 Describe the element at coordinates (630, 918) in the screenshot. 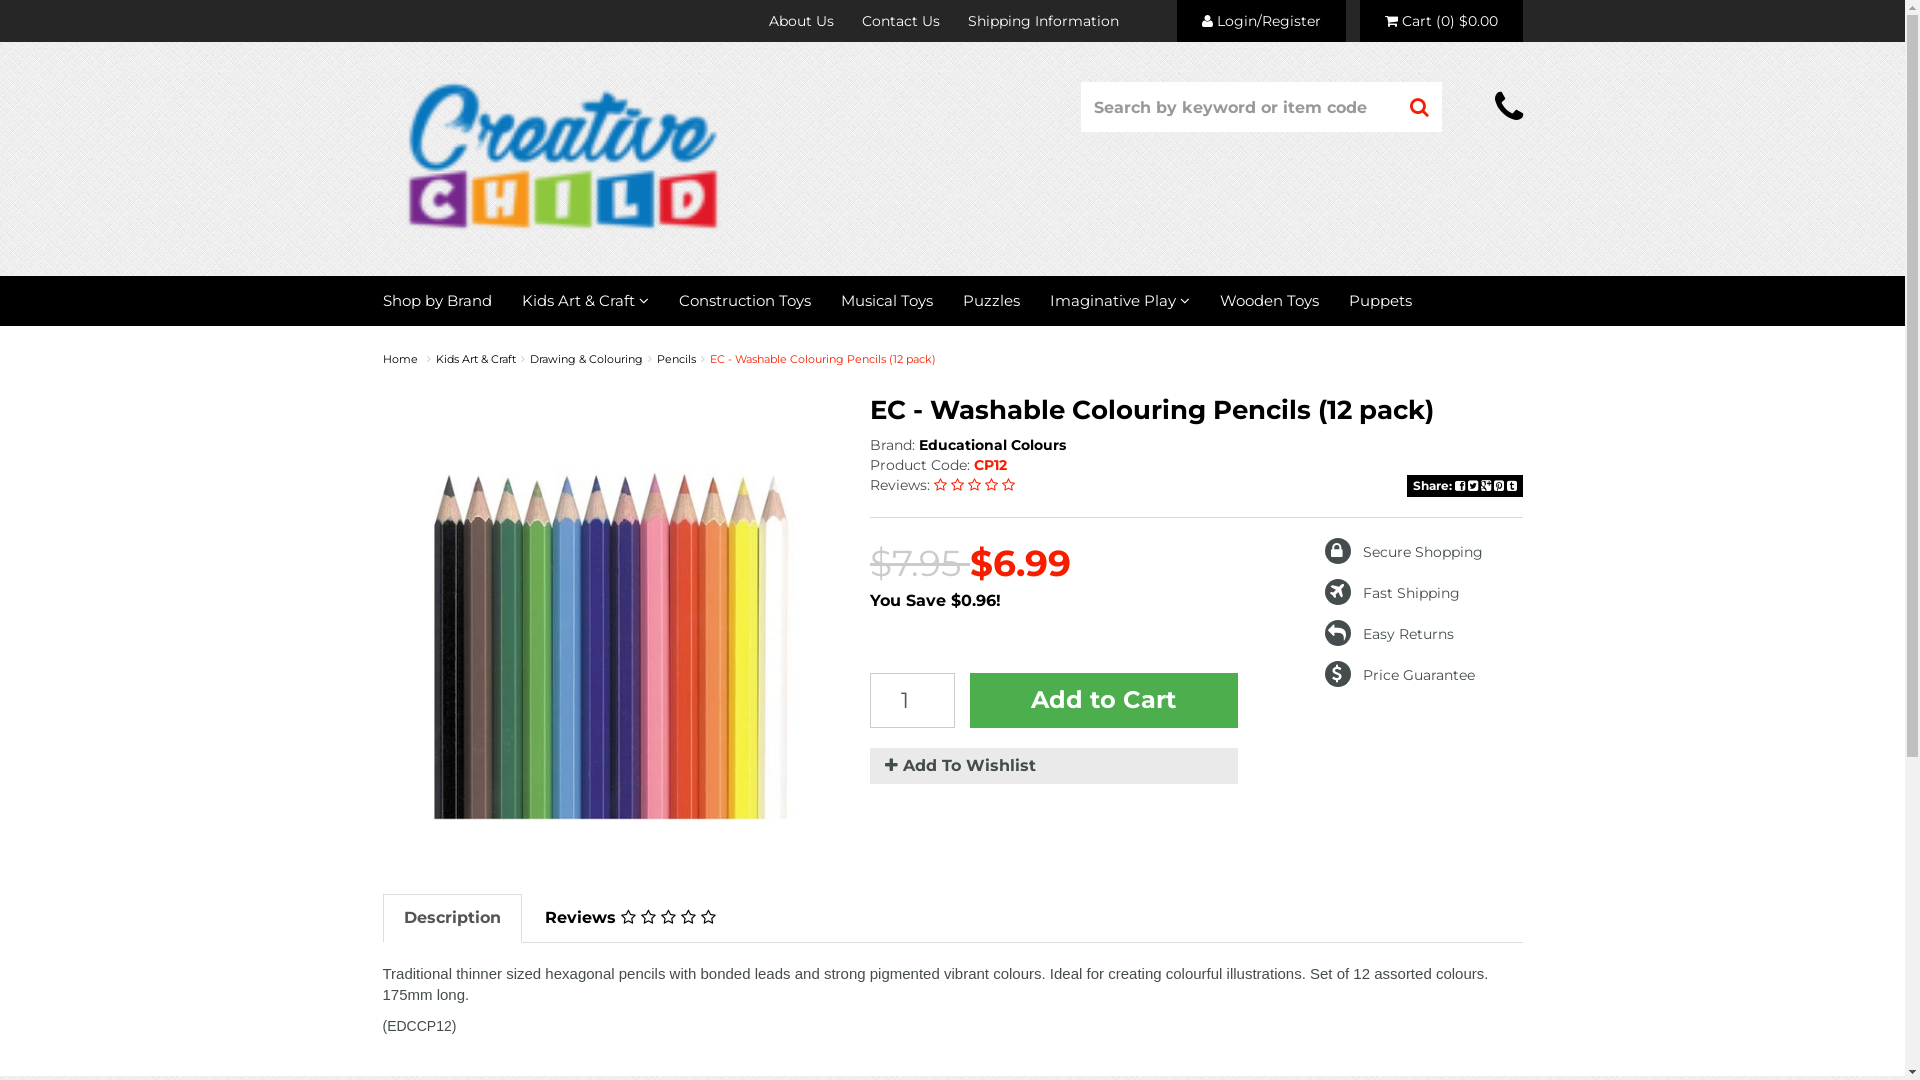

I see `Reviews` at that location.